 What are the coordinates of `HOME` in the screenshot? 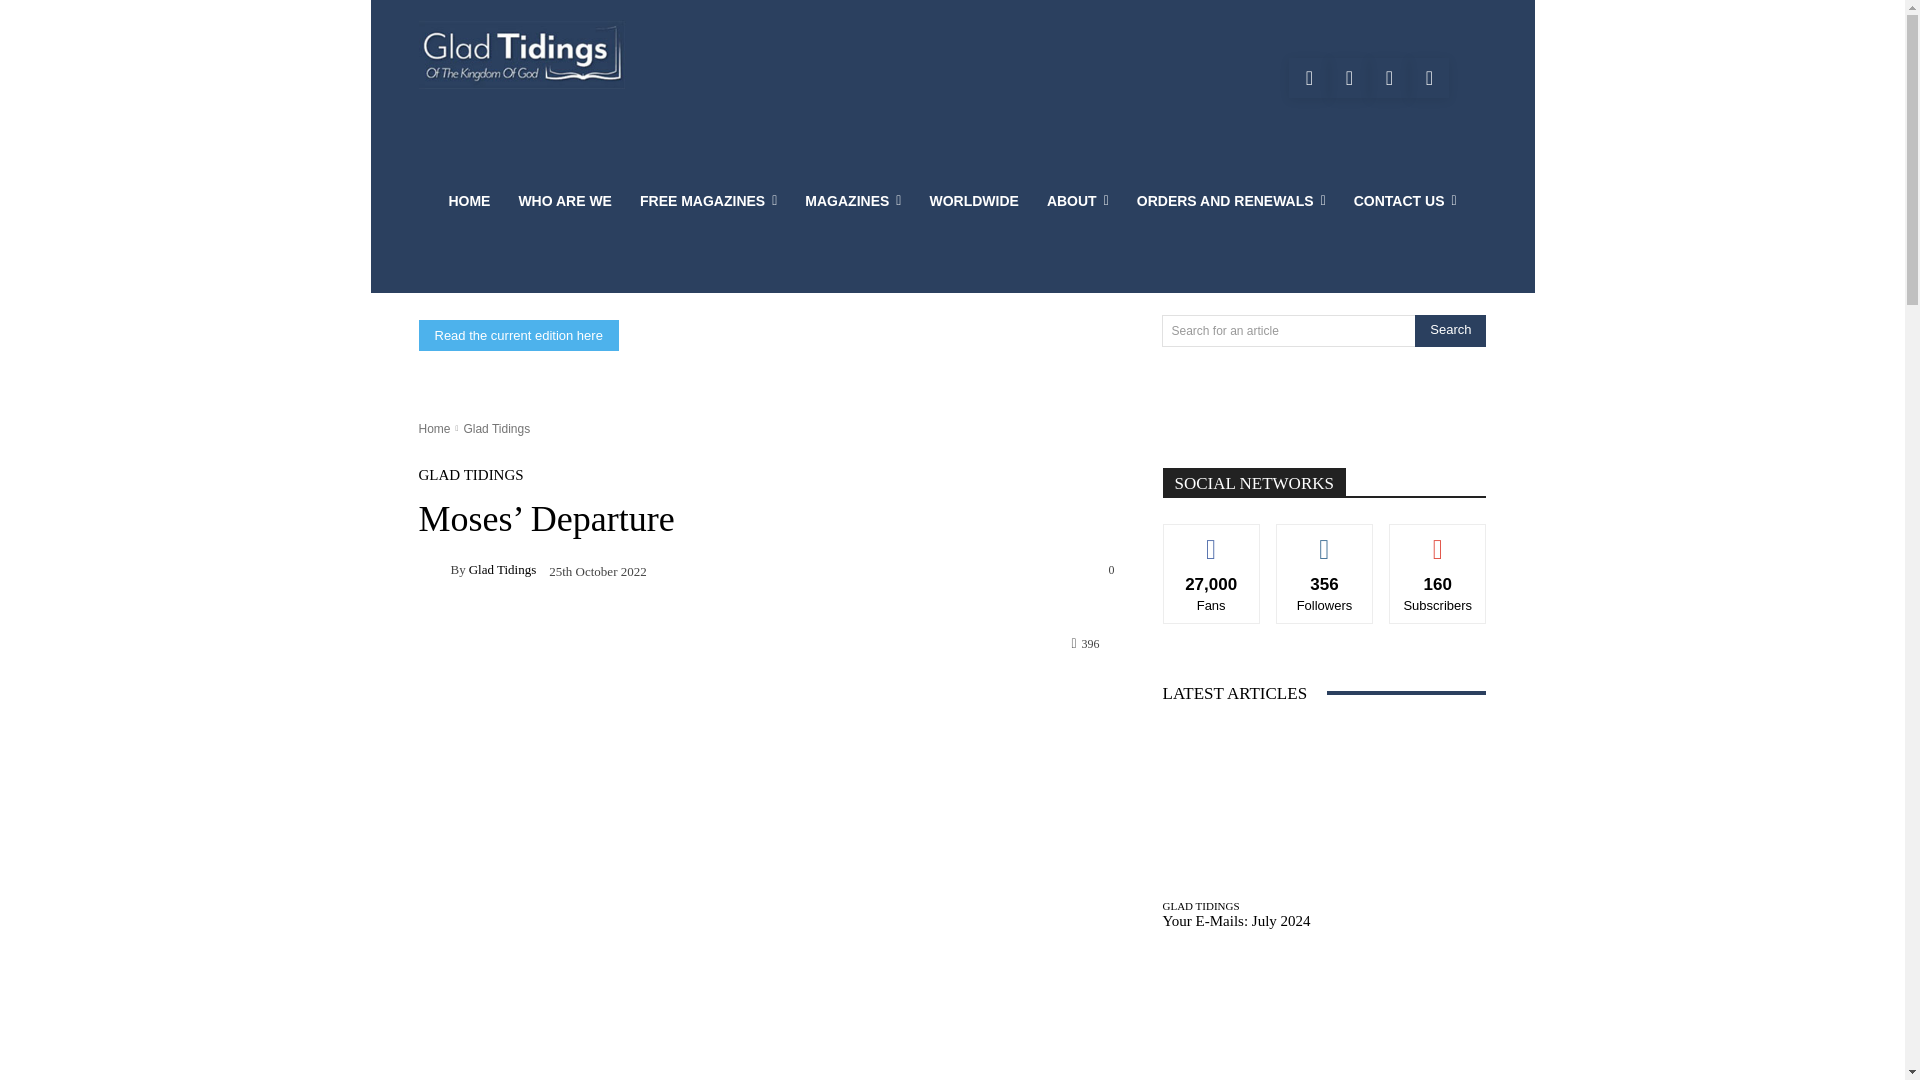 It's located at (468, 200).